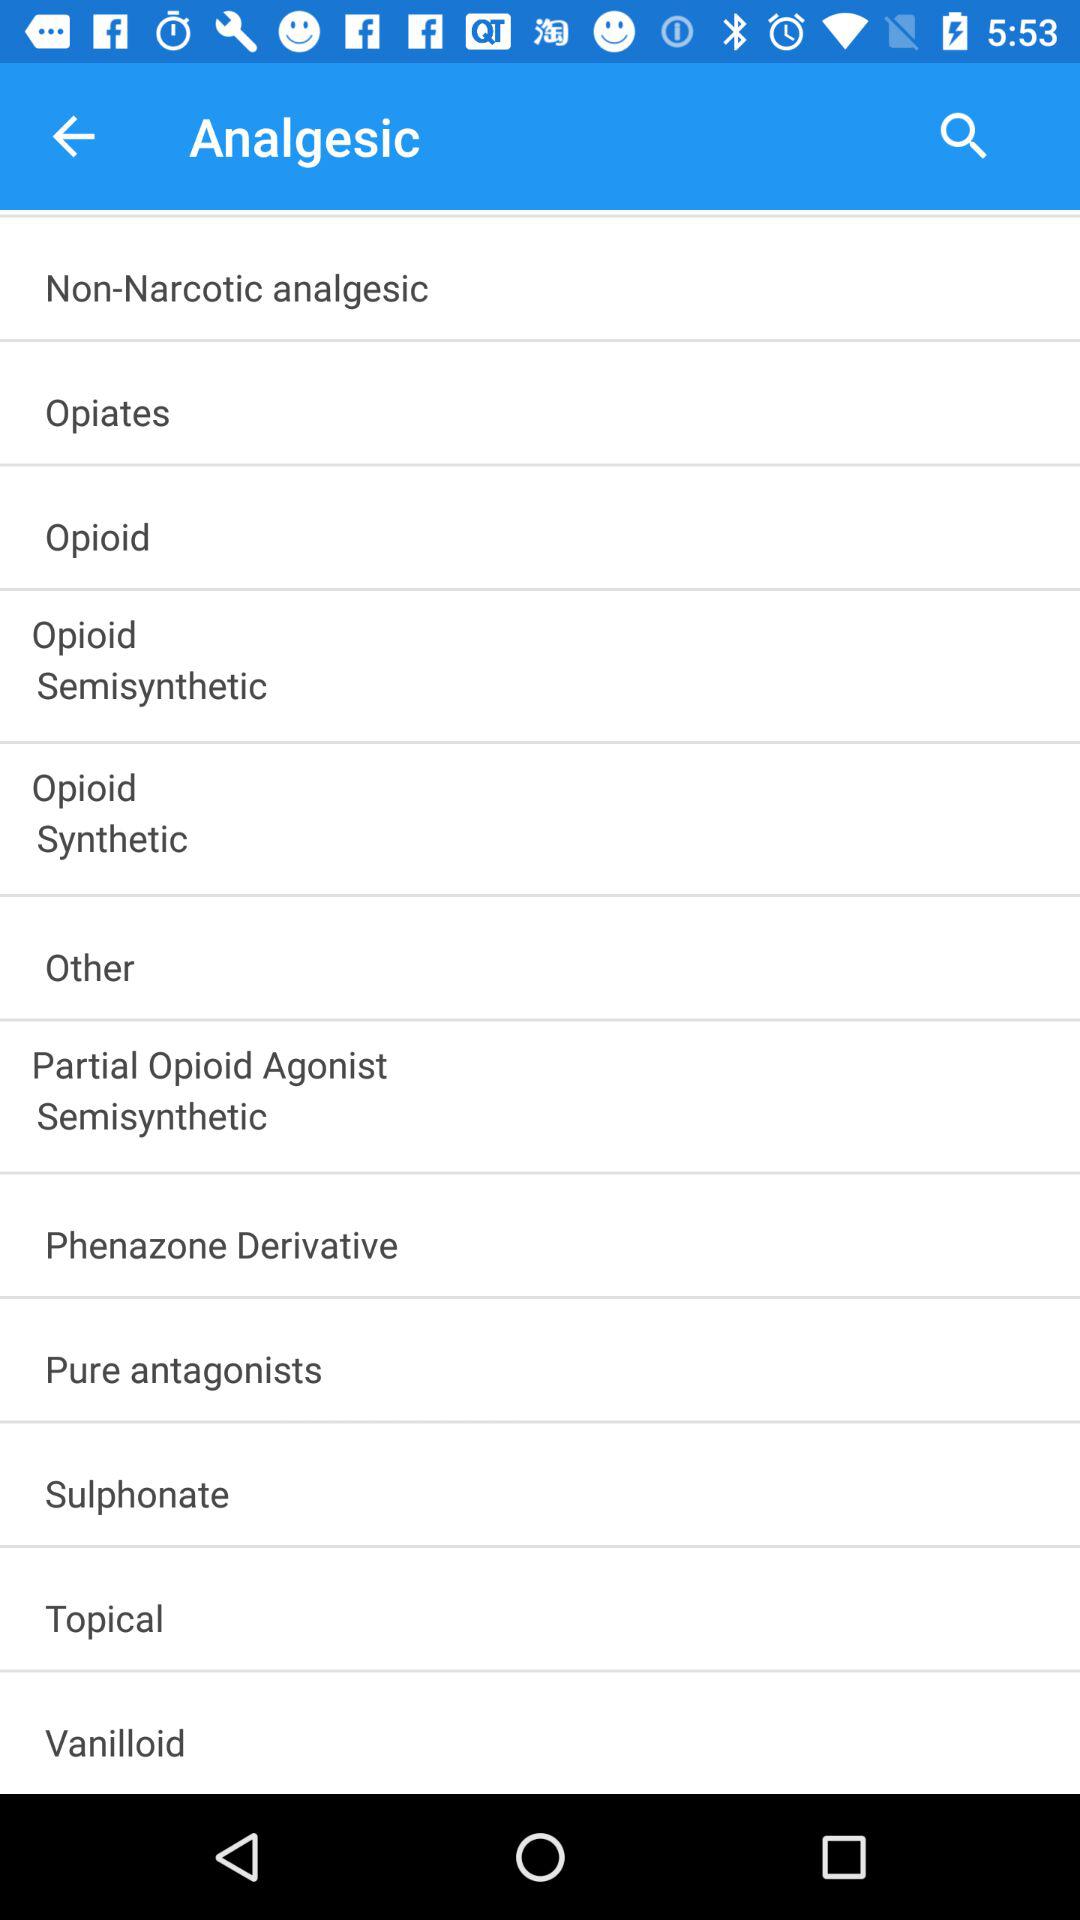  What do you see at coordinates (549, 844) in the screenshot?
I see `choose the synthetic item` at bounding box center [549, 844].